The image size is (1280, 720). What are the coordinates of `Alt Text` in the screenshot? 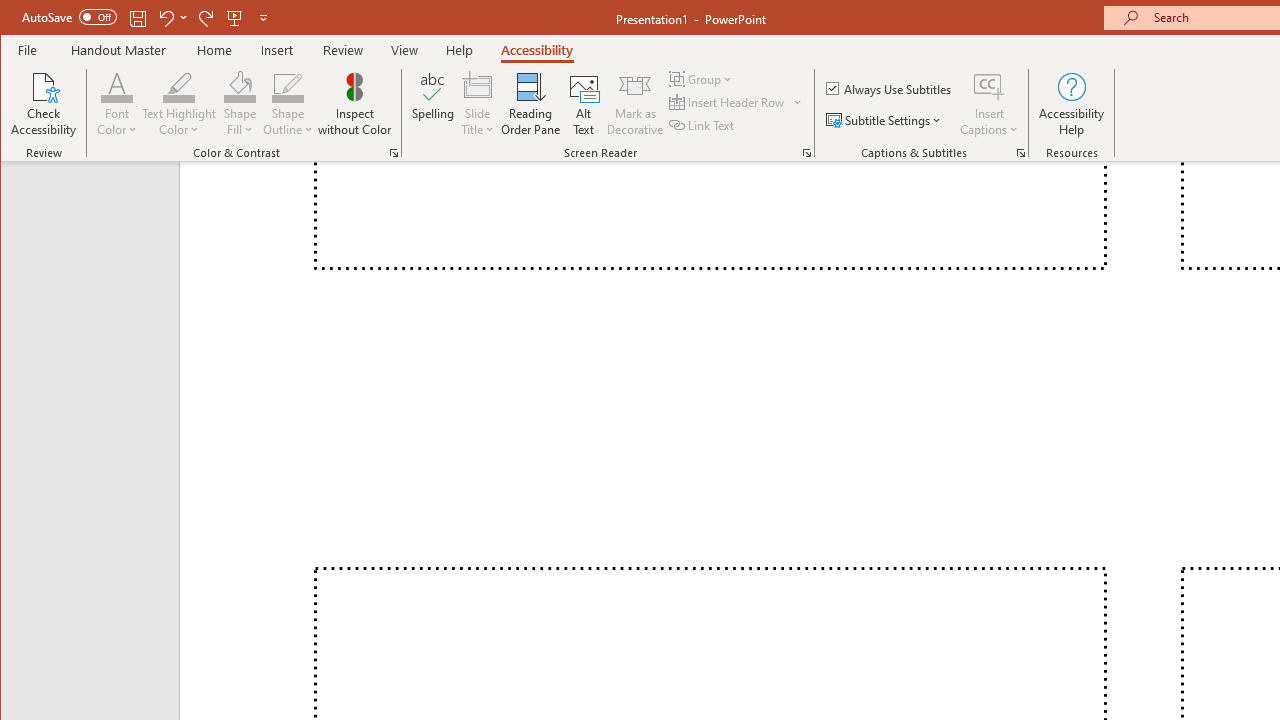 It's located at (584, 104).